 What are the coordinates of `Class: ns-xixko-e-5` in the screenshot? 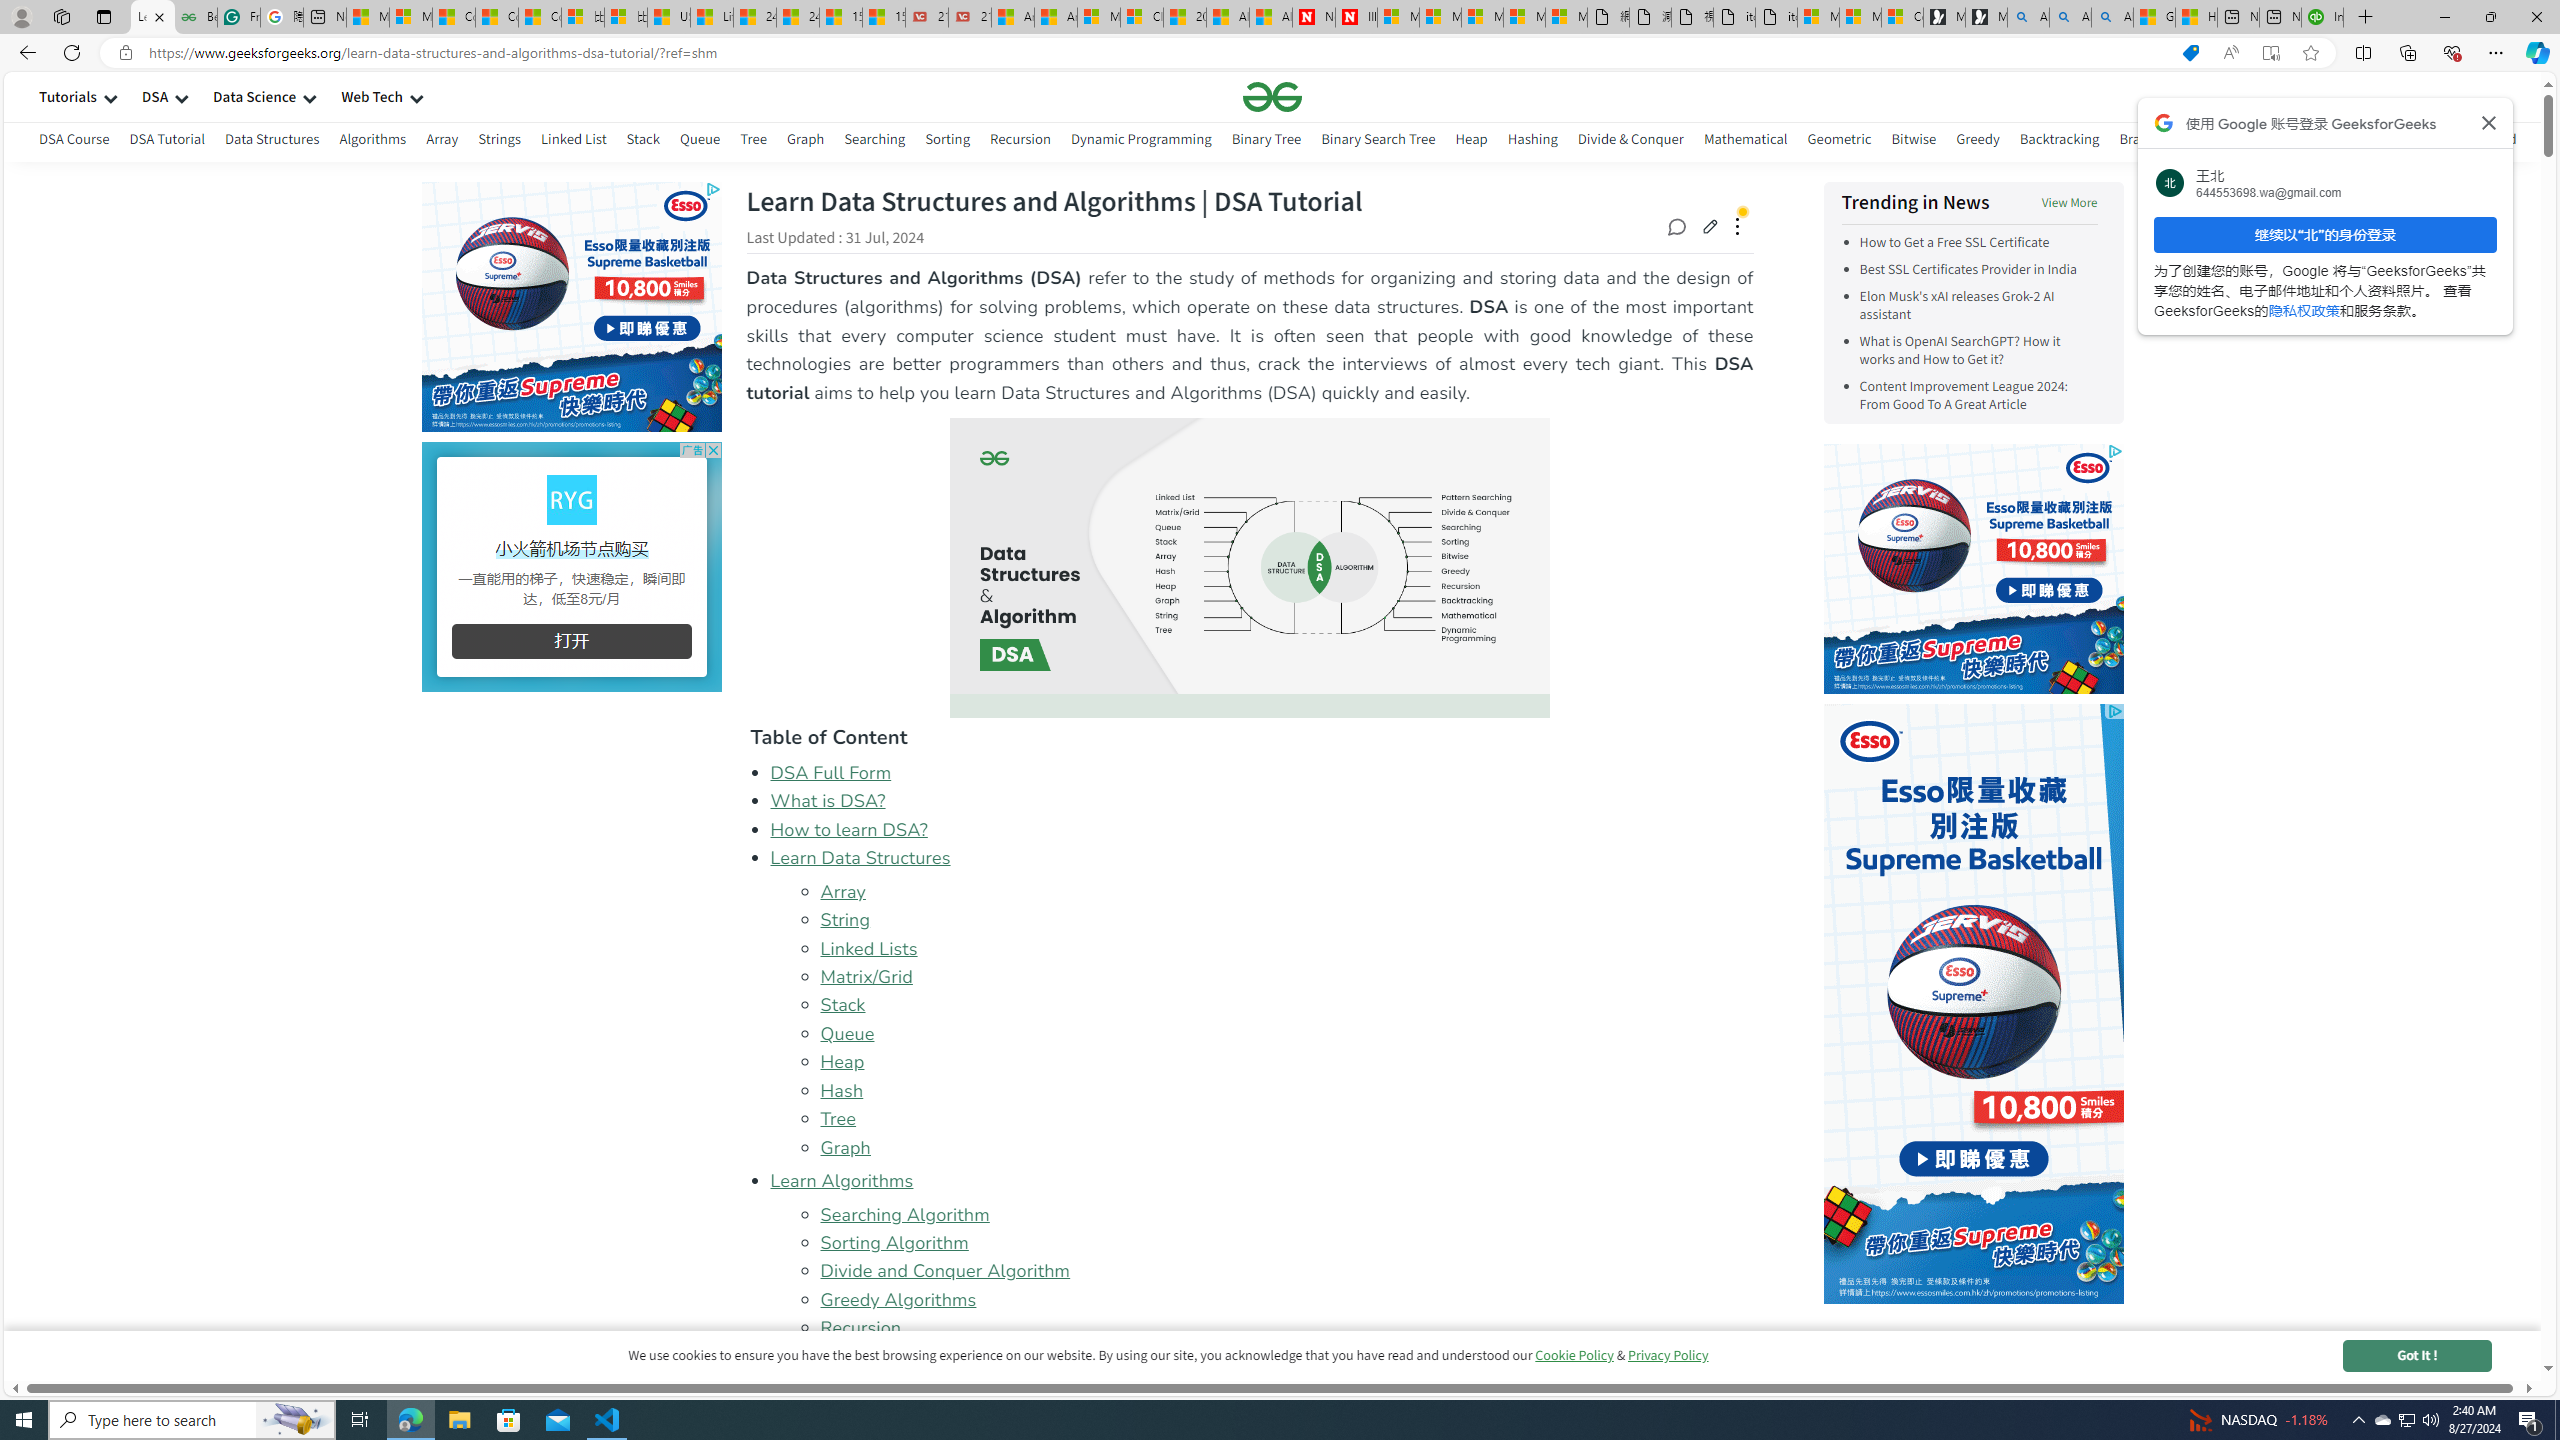 It's located at (570, 499).